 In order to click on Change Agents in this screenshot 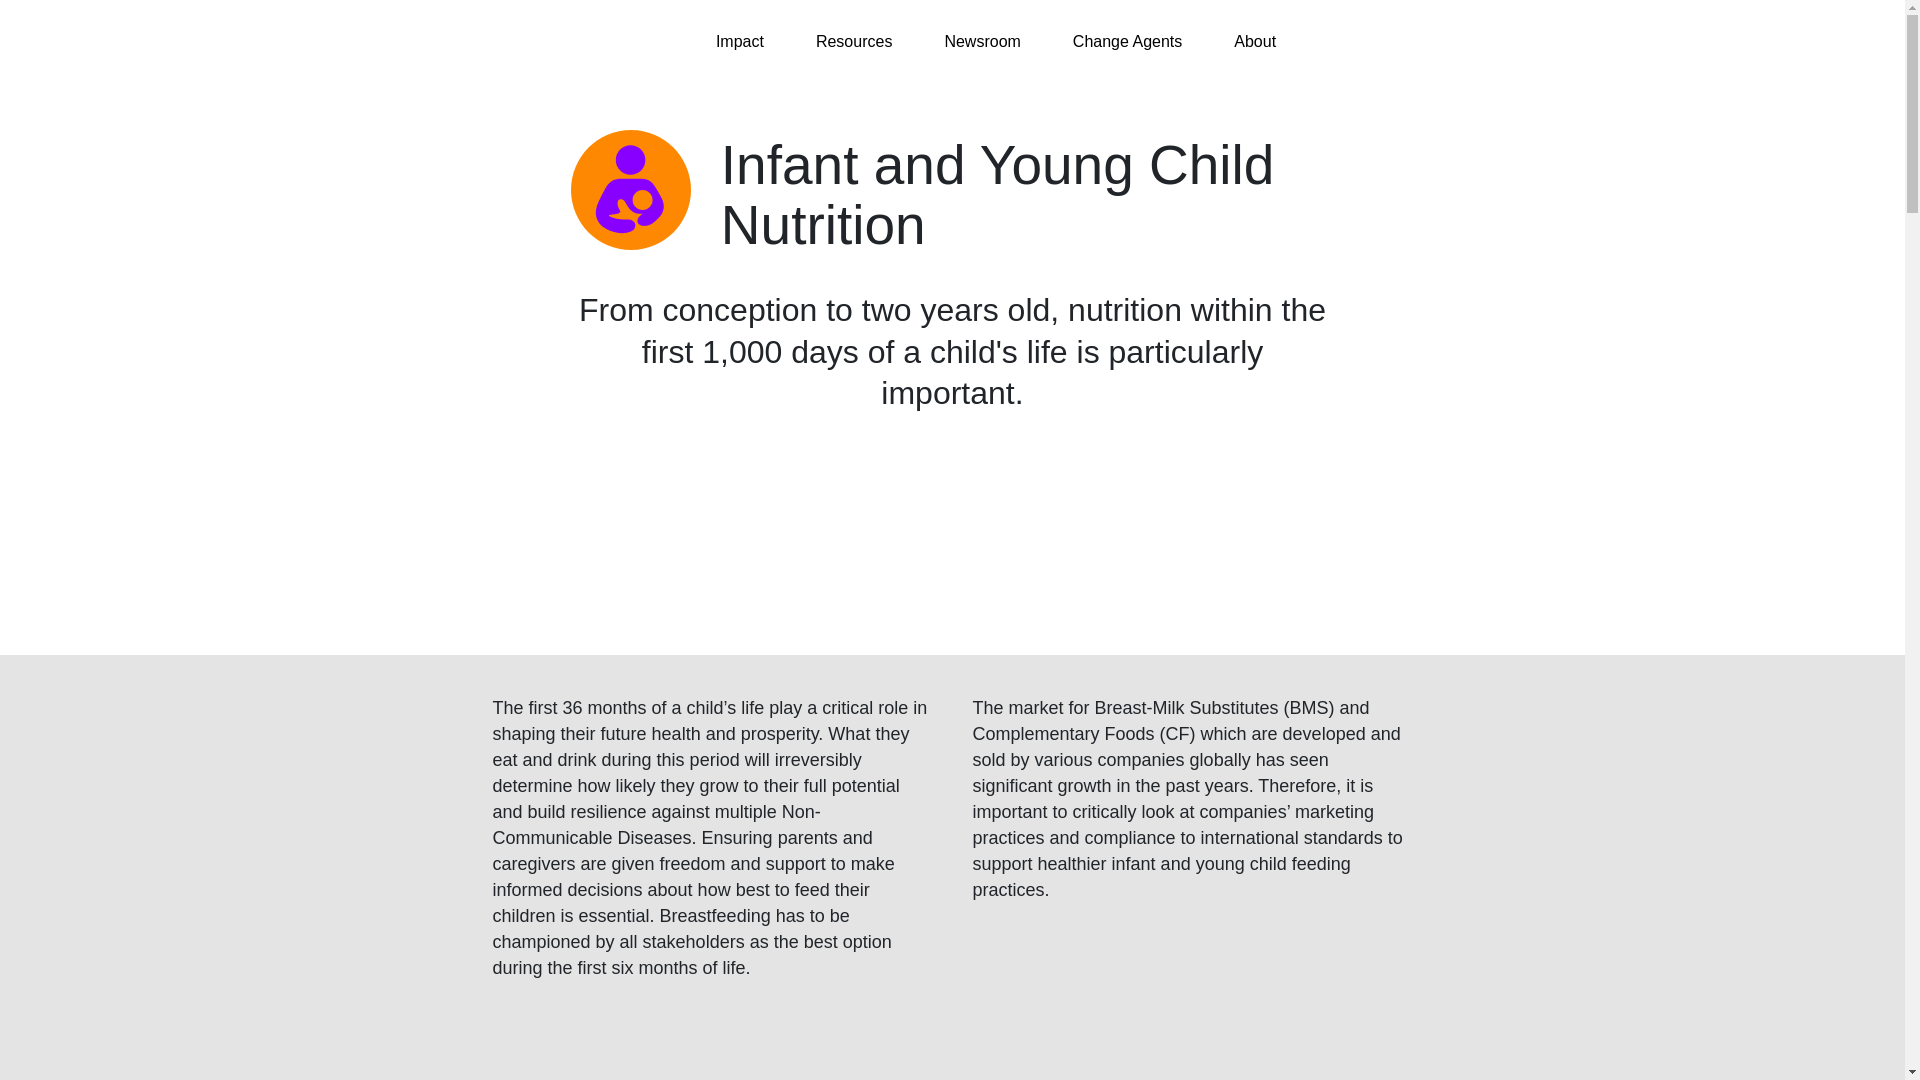, I will do `click(1137, 42)`.